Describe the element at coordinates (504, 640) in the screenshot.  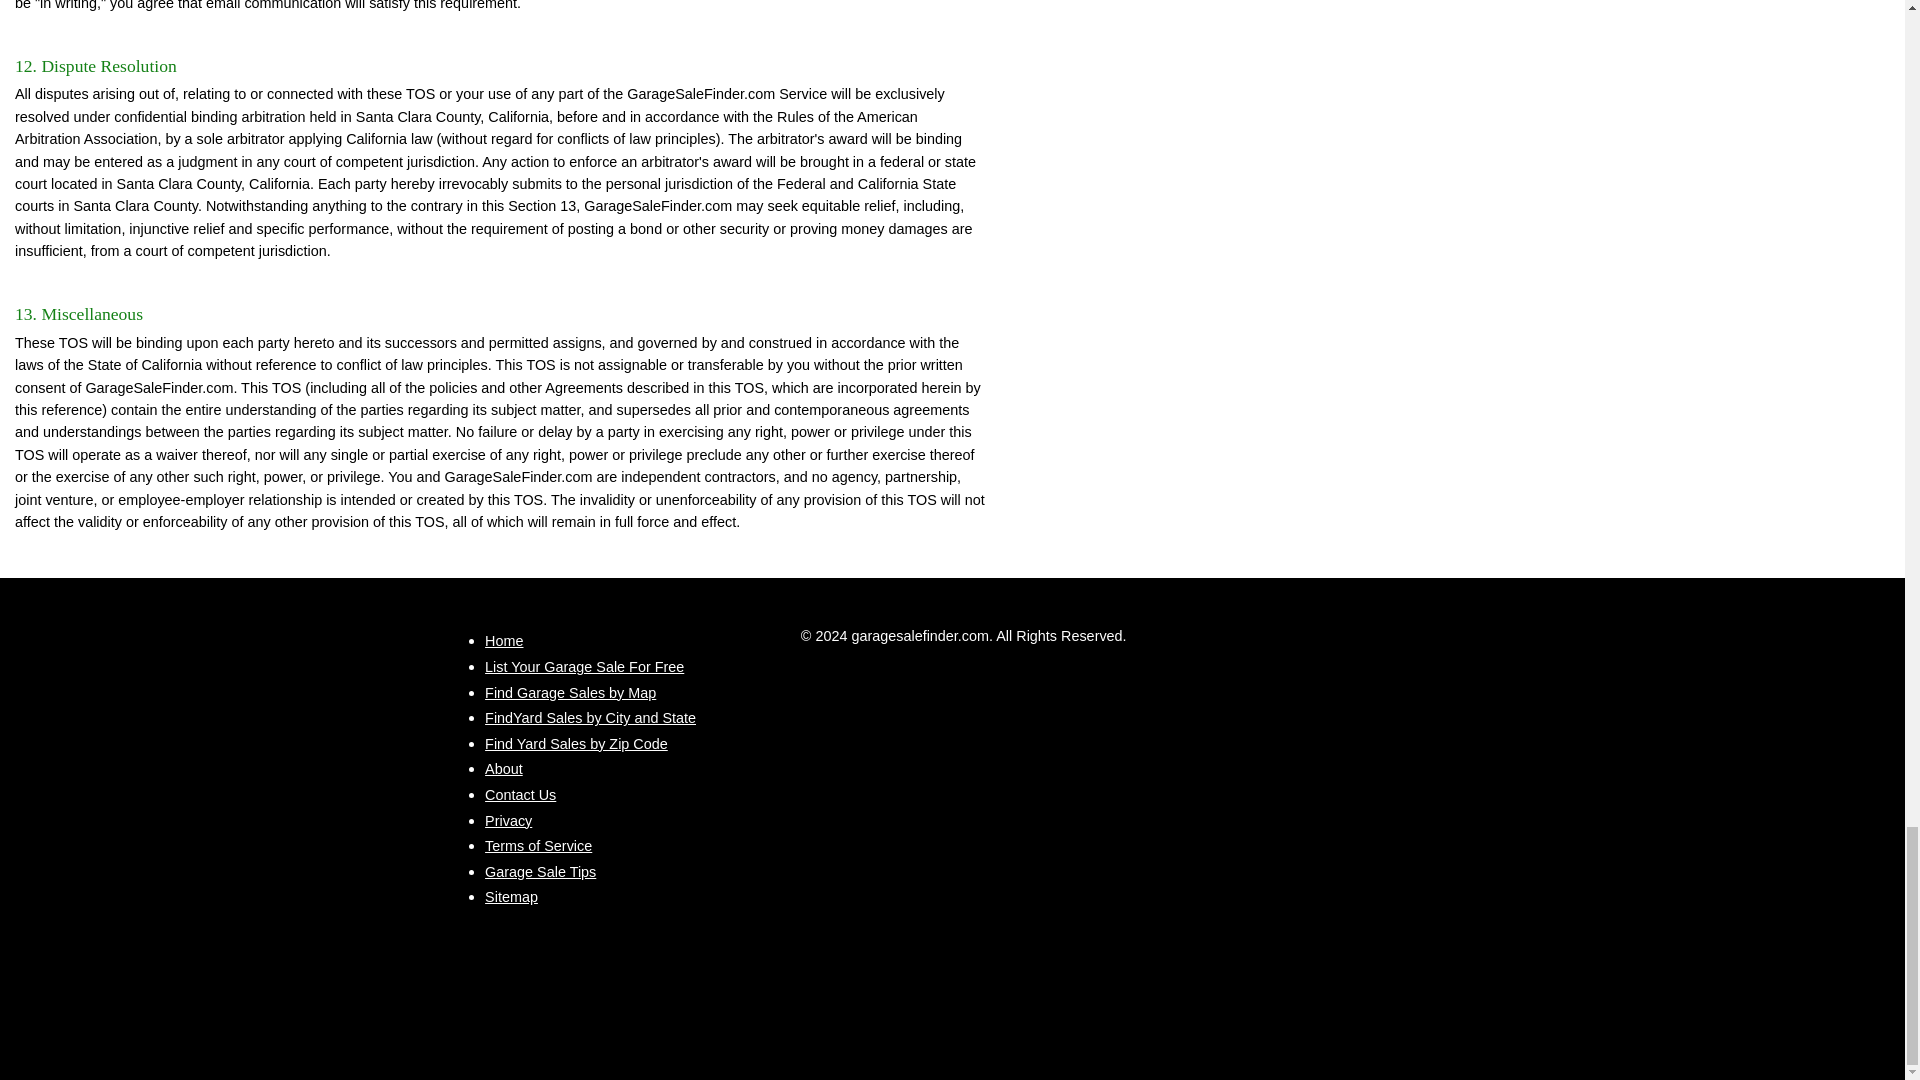
I see `Home` at that location.